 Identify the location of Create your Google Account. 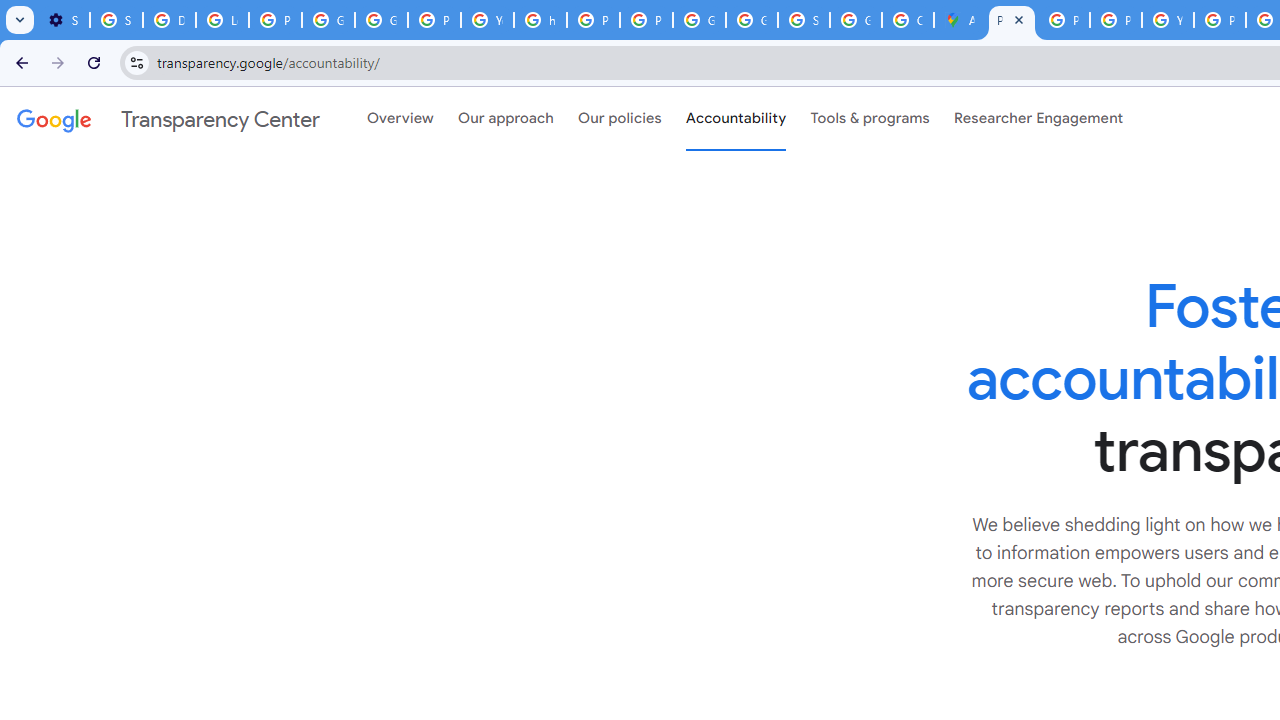
(908, 20).